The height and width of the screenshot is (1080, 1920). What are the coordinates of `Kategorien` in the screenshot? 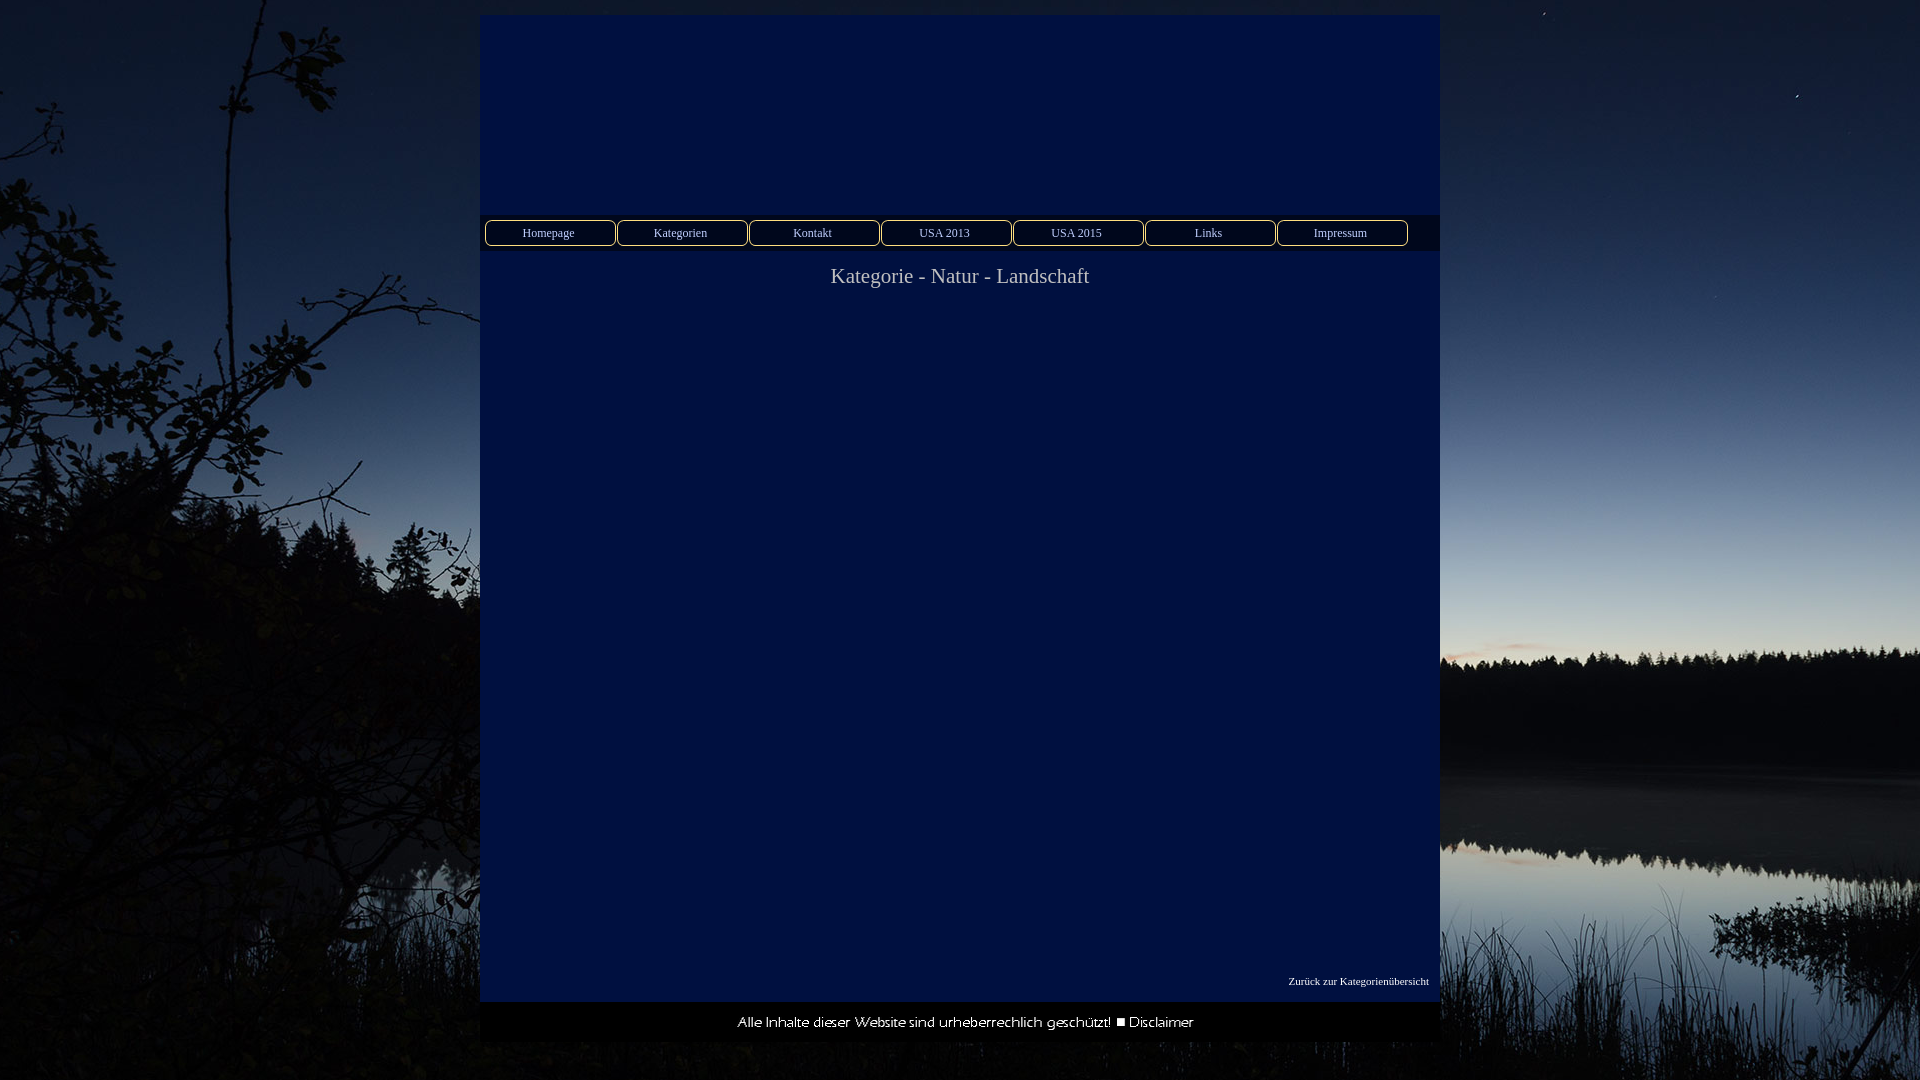 It's located at (683, 233).